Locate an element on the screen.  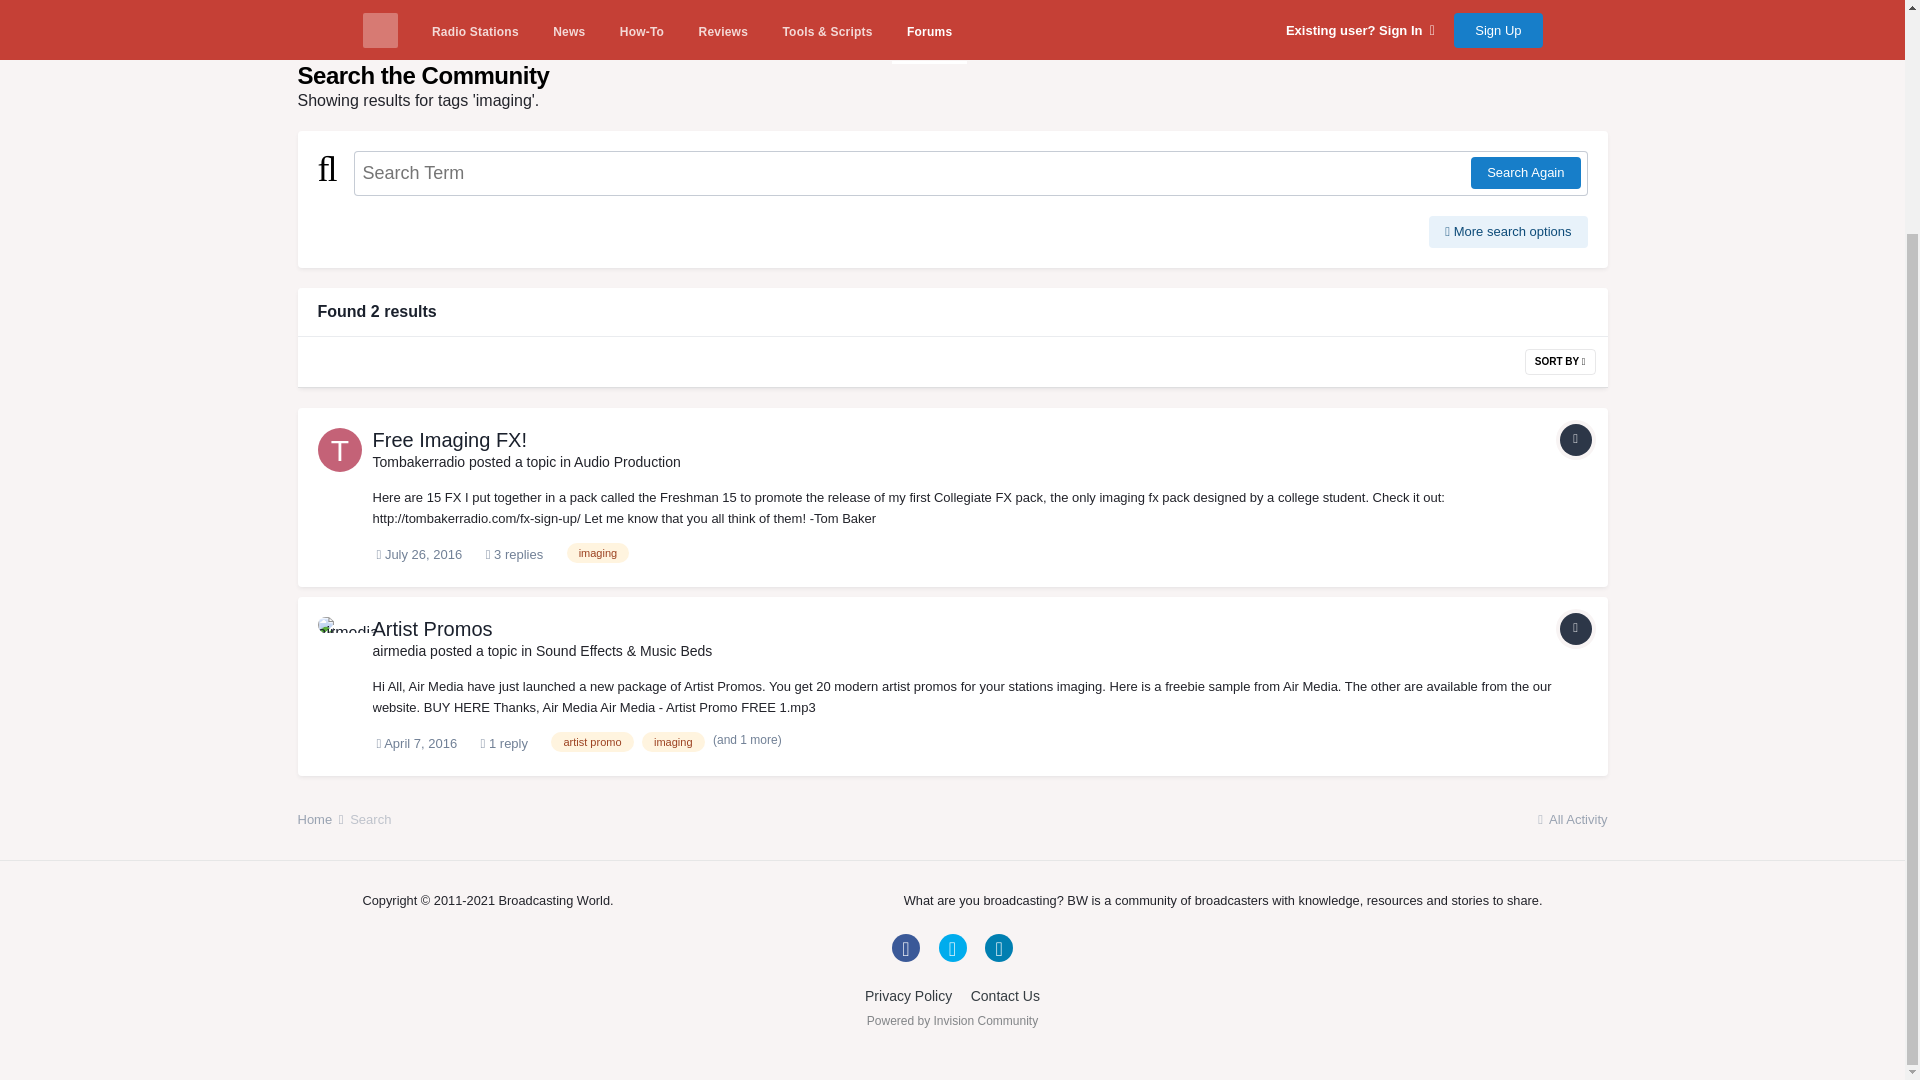
All Activity is located at coordinates (1570, 22).